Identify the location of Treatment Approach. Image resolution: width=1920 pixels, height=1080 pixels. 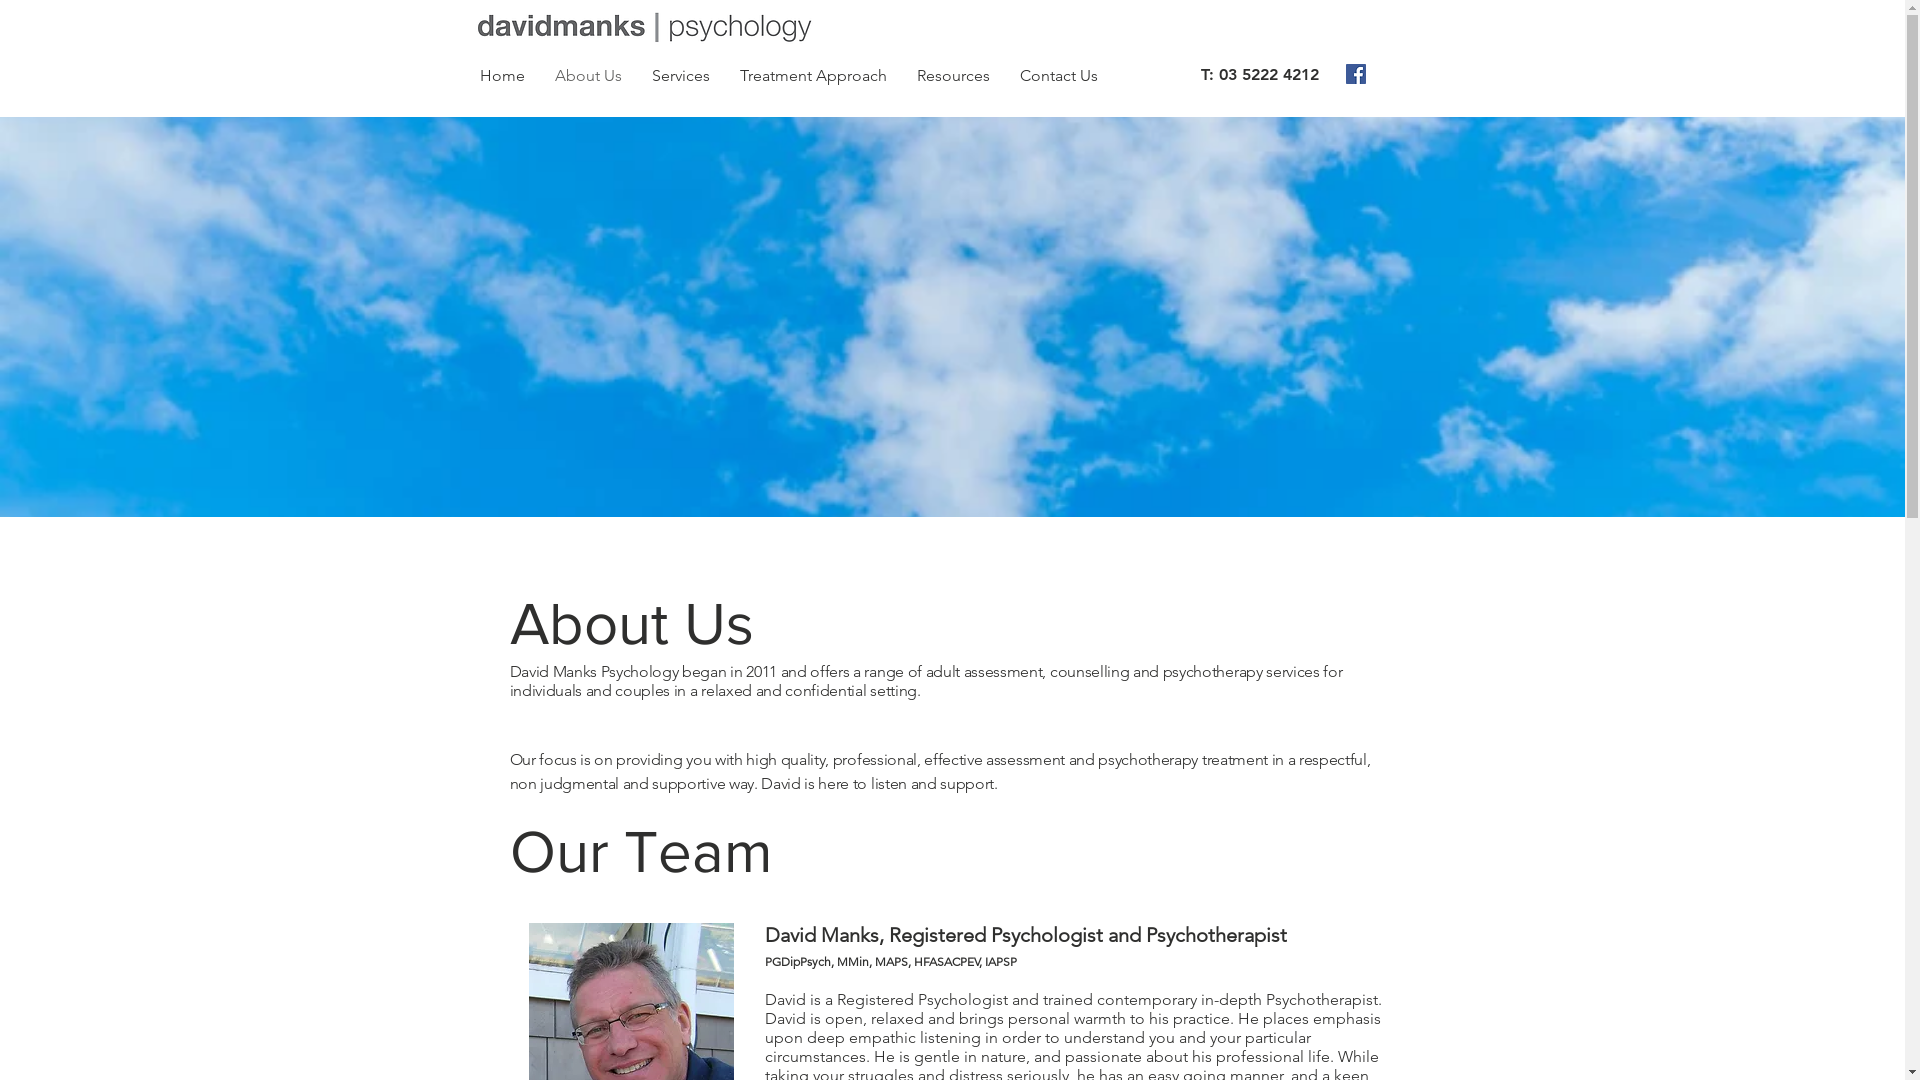
(812, 76).